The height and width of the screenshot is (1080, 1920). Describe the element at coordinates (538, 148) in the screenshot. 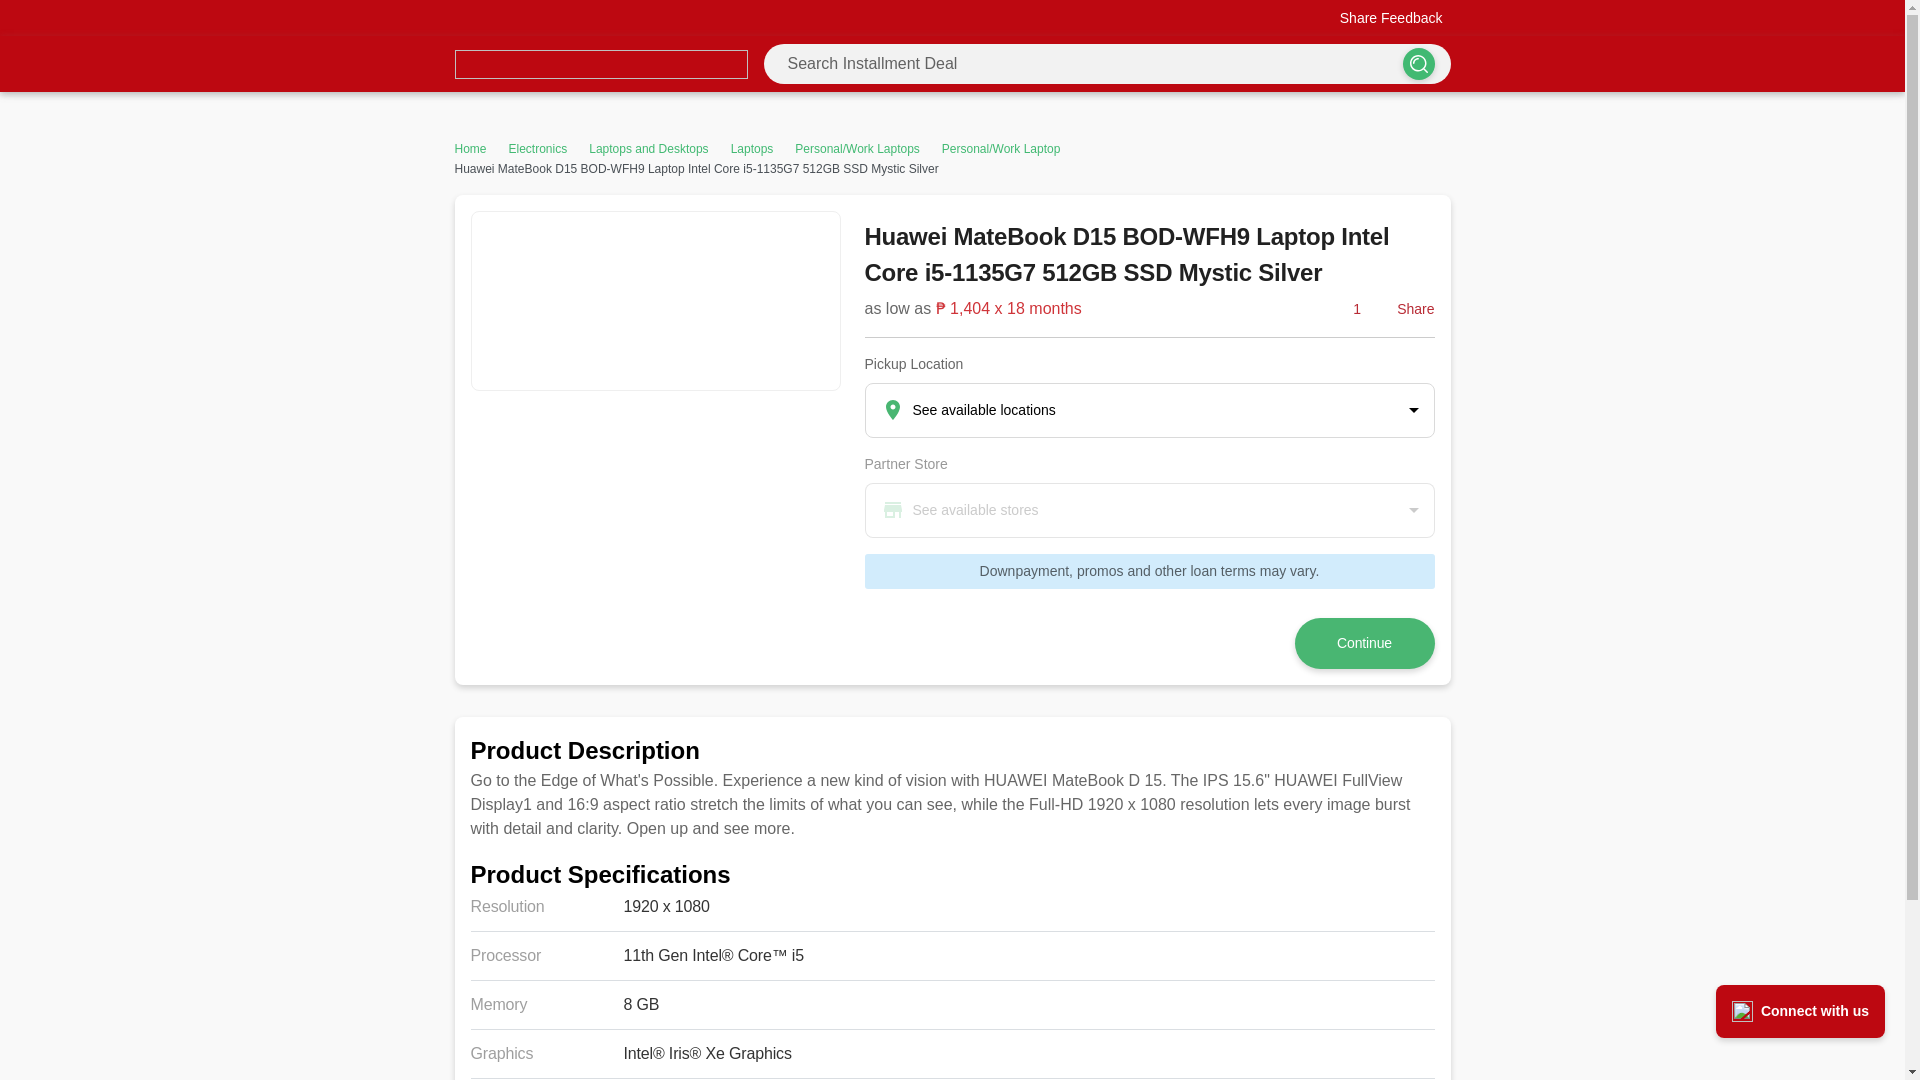

I see `Electronics` at that location.